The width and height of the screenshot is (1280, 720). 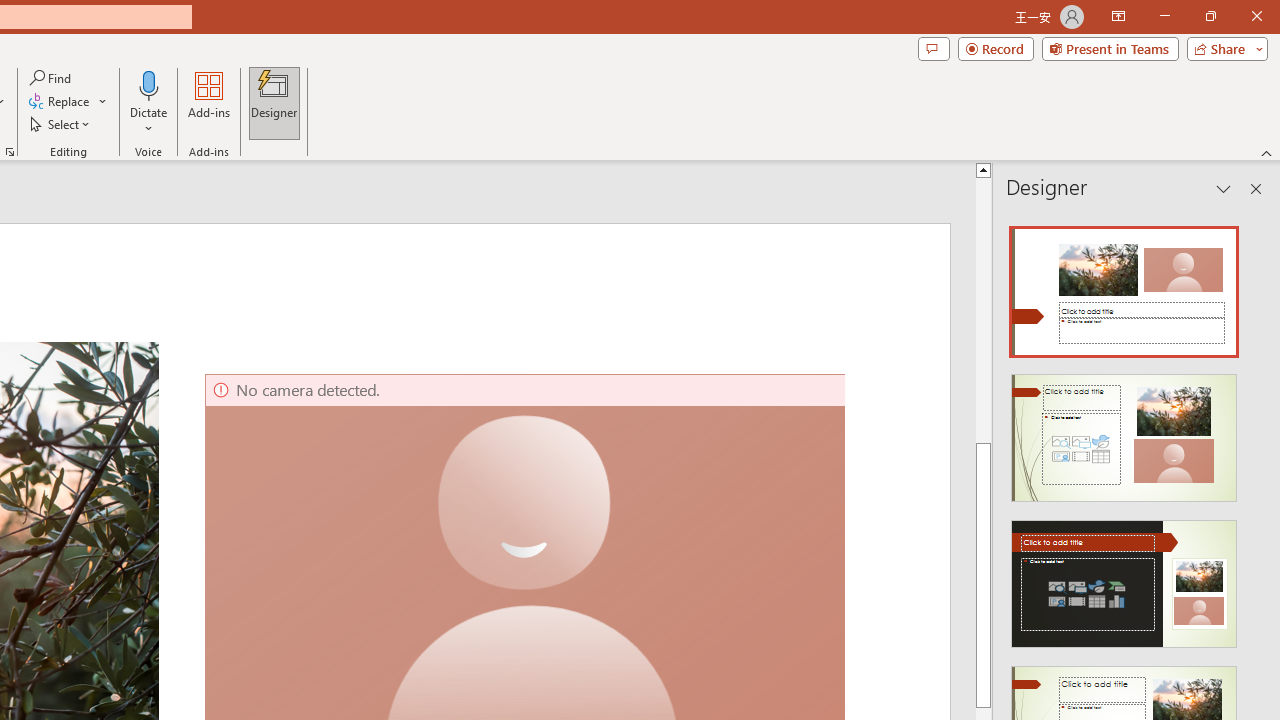 What do you see at coordinates (68, 102) in the screenshot?
I see `Replace...` at bounding box center [68, 102].